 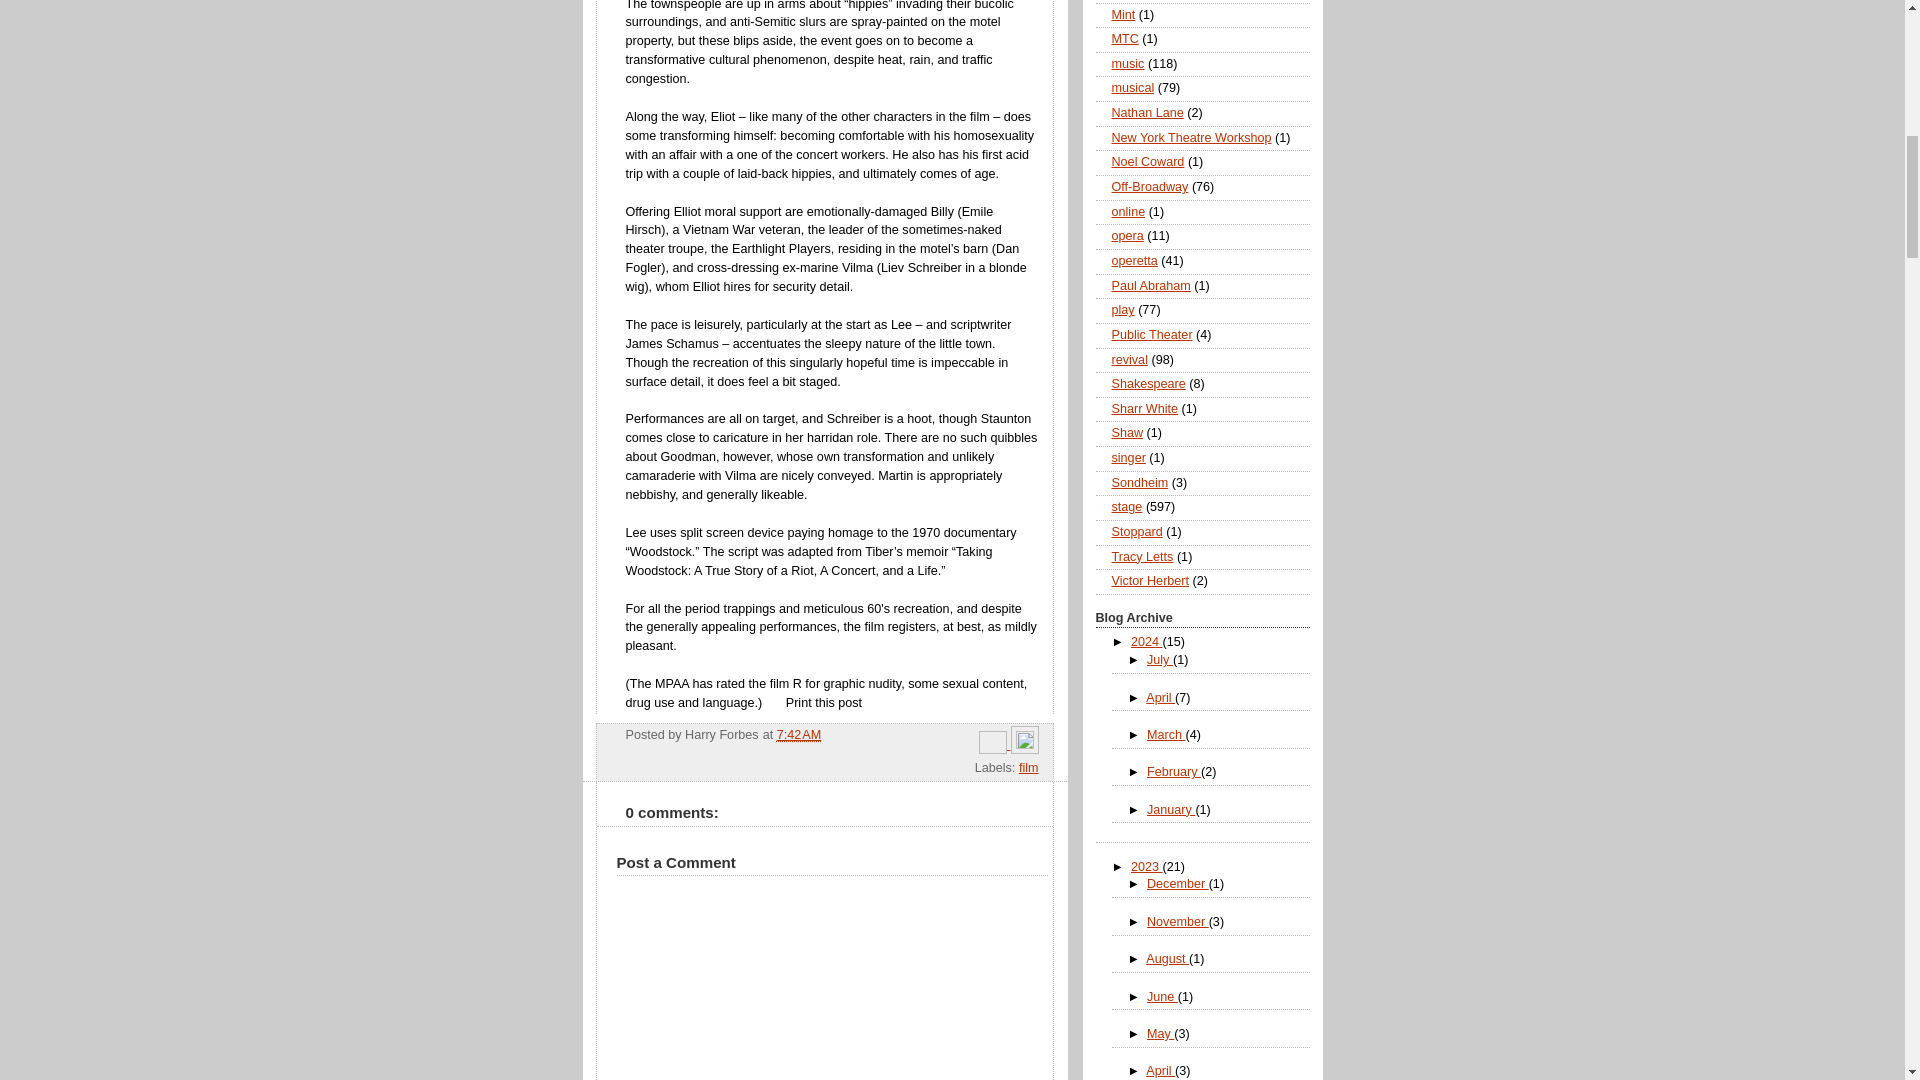 I want to click on Print this post, so click(x=824, y=702).